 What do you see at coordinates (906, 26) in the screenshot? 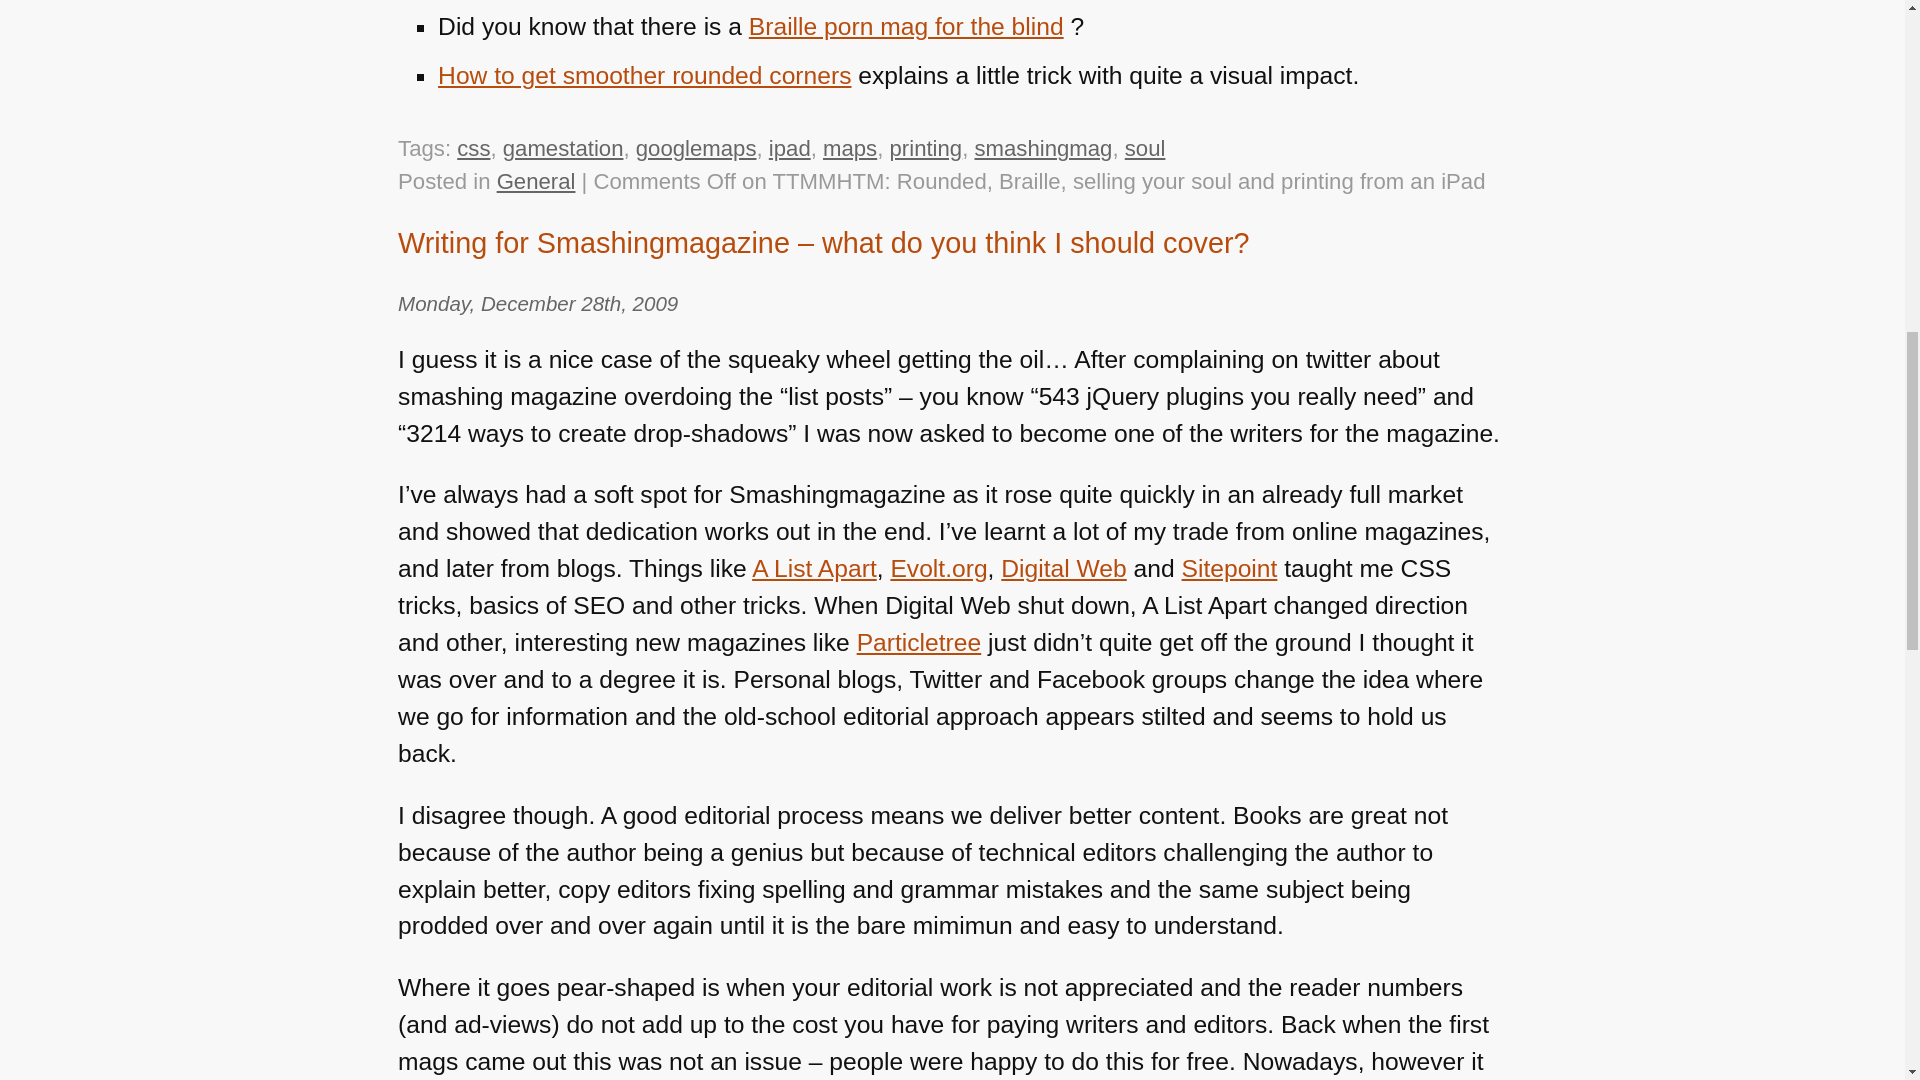
I see `Braille porn mag for the blind` at bounding box center [906, 26].